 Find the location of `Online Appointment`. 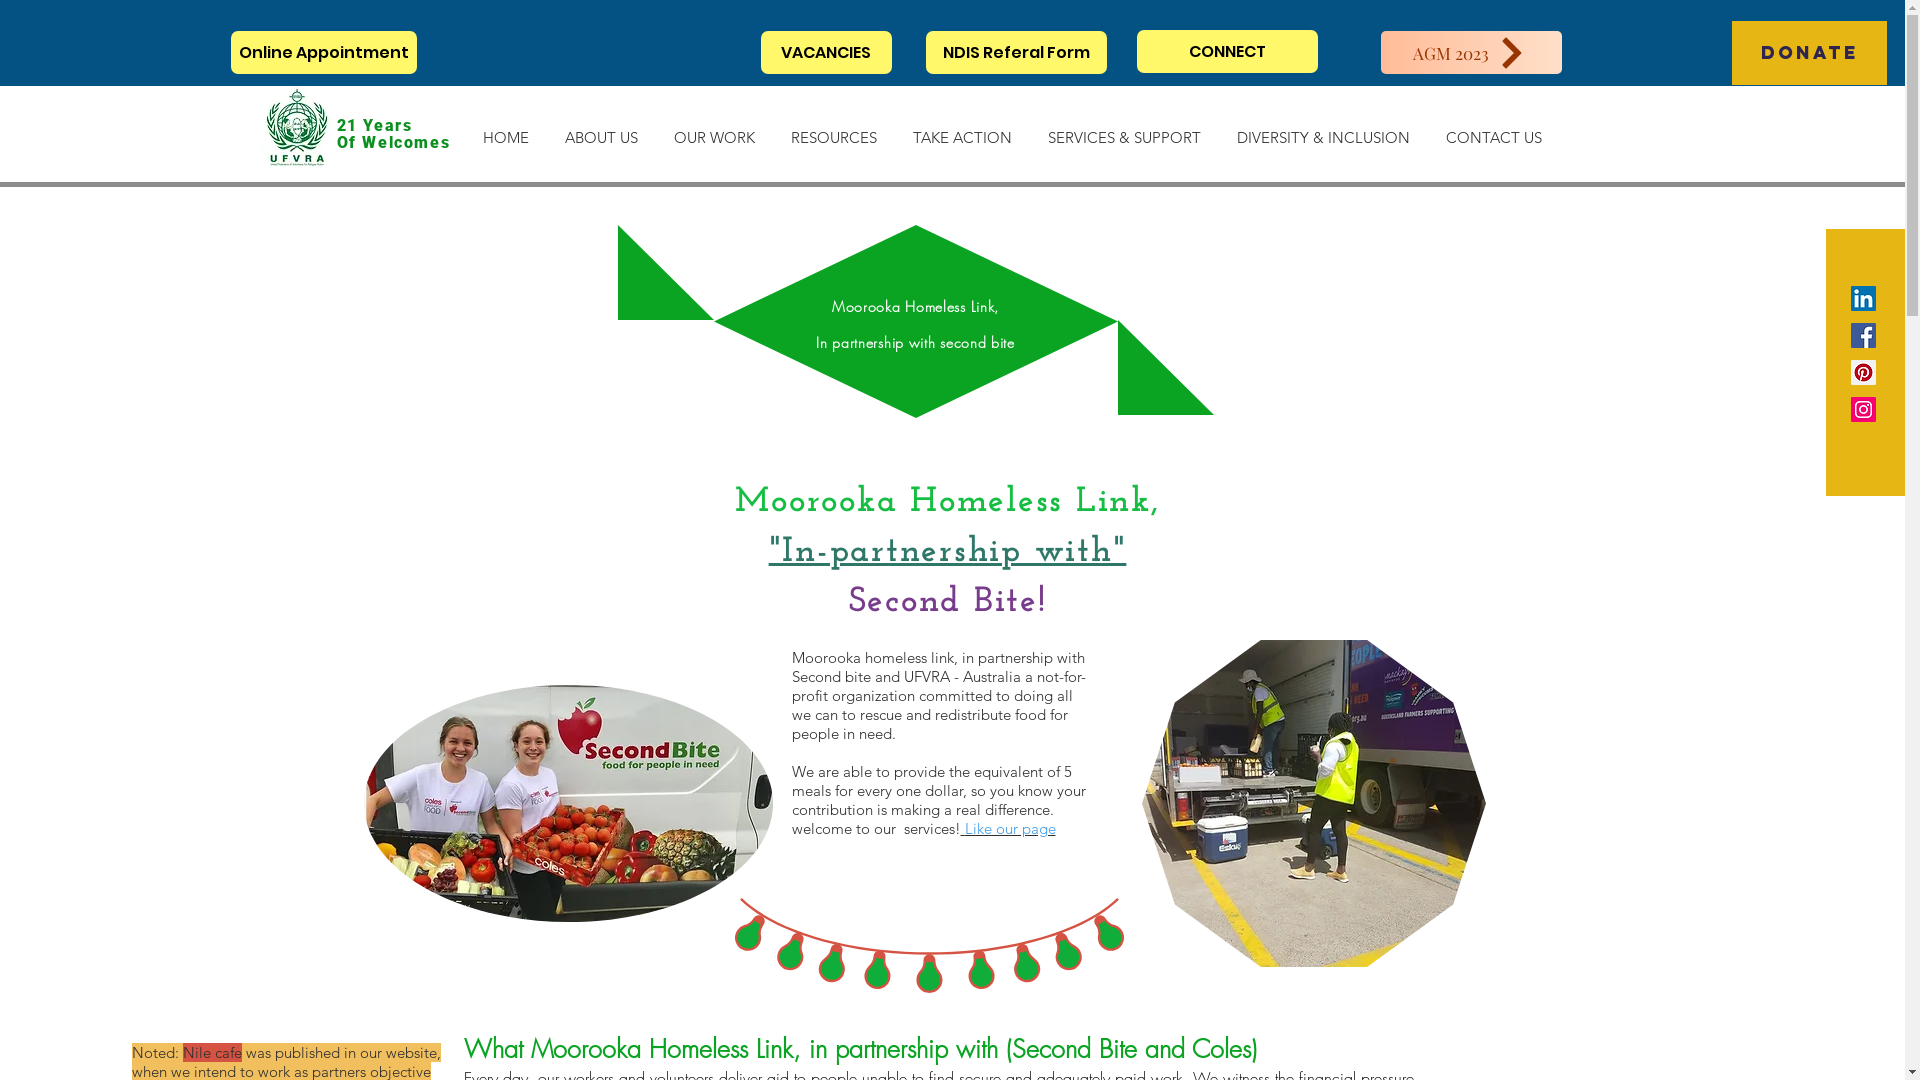

Online Appointment is located at coordinates (323, 52).